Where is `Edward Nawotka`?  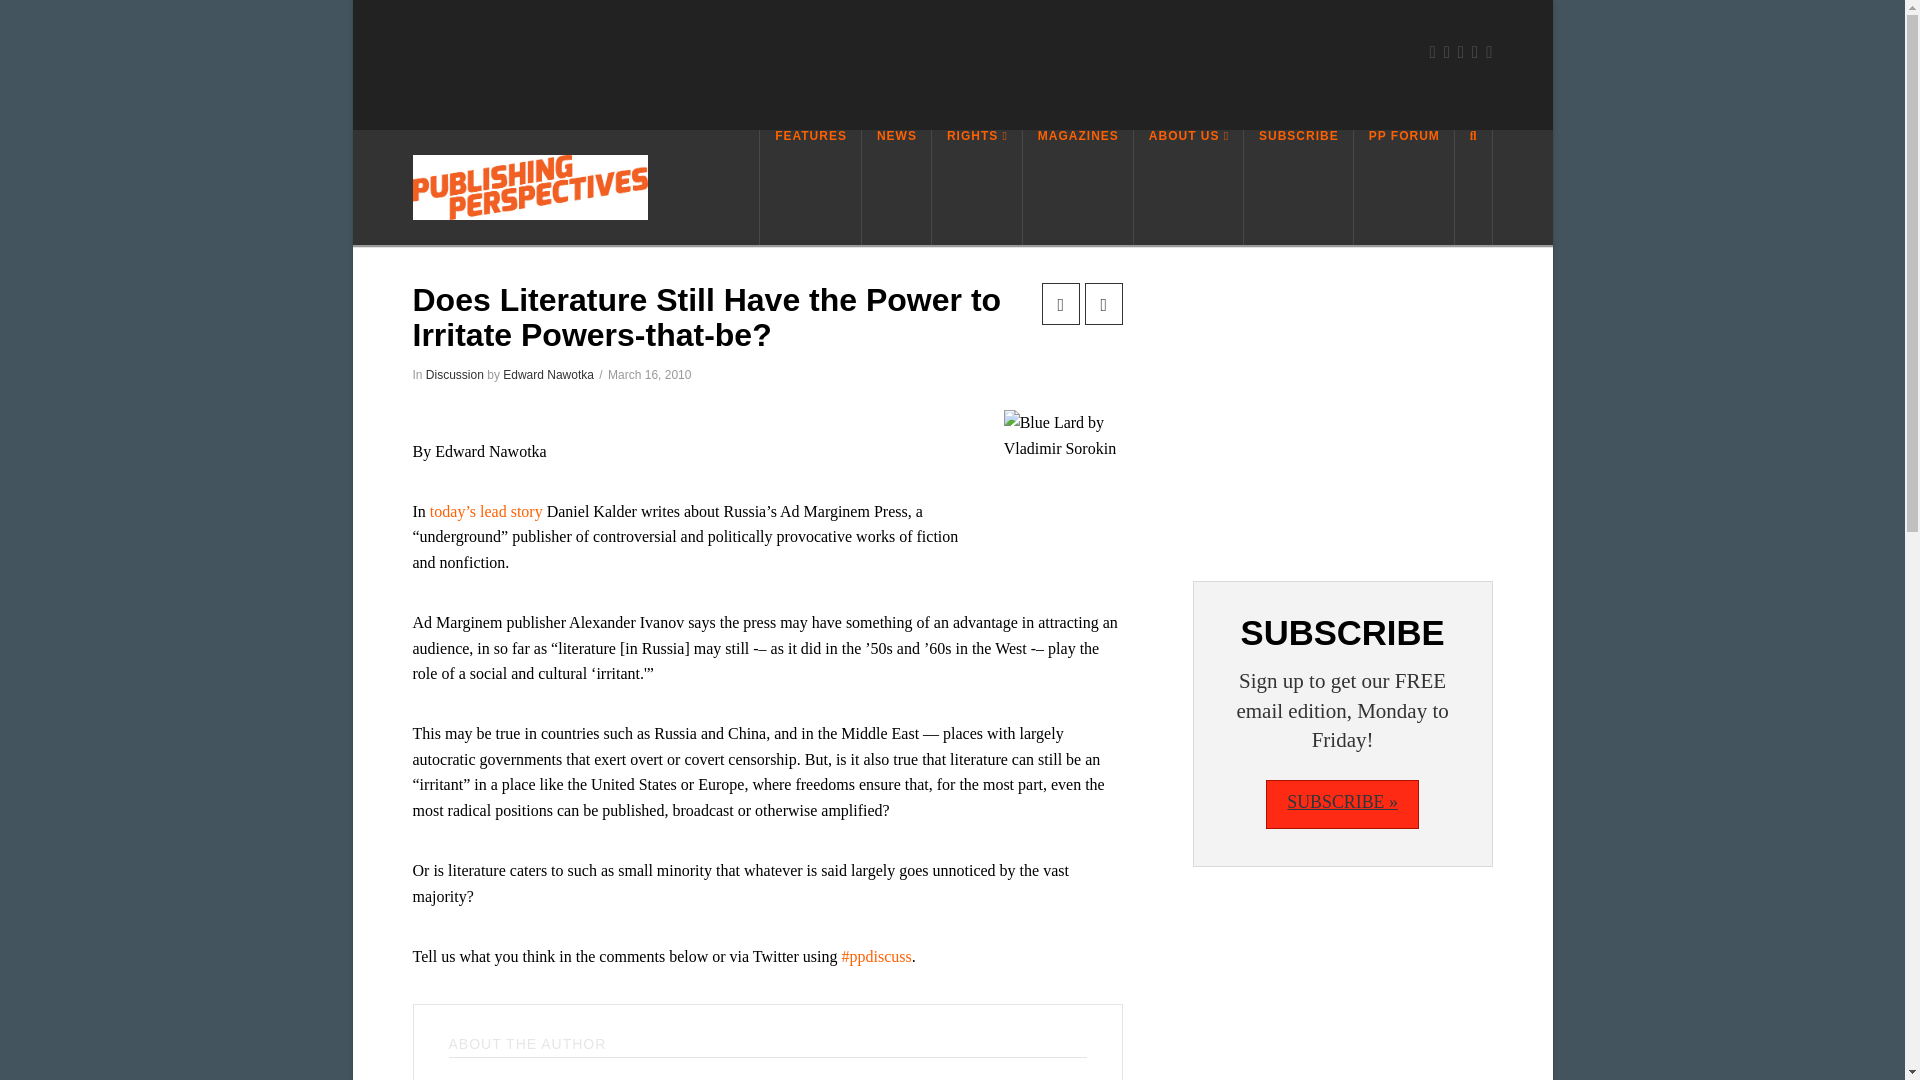
Edward Nawotka is located at coordinates (548, 375).